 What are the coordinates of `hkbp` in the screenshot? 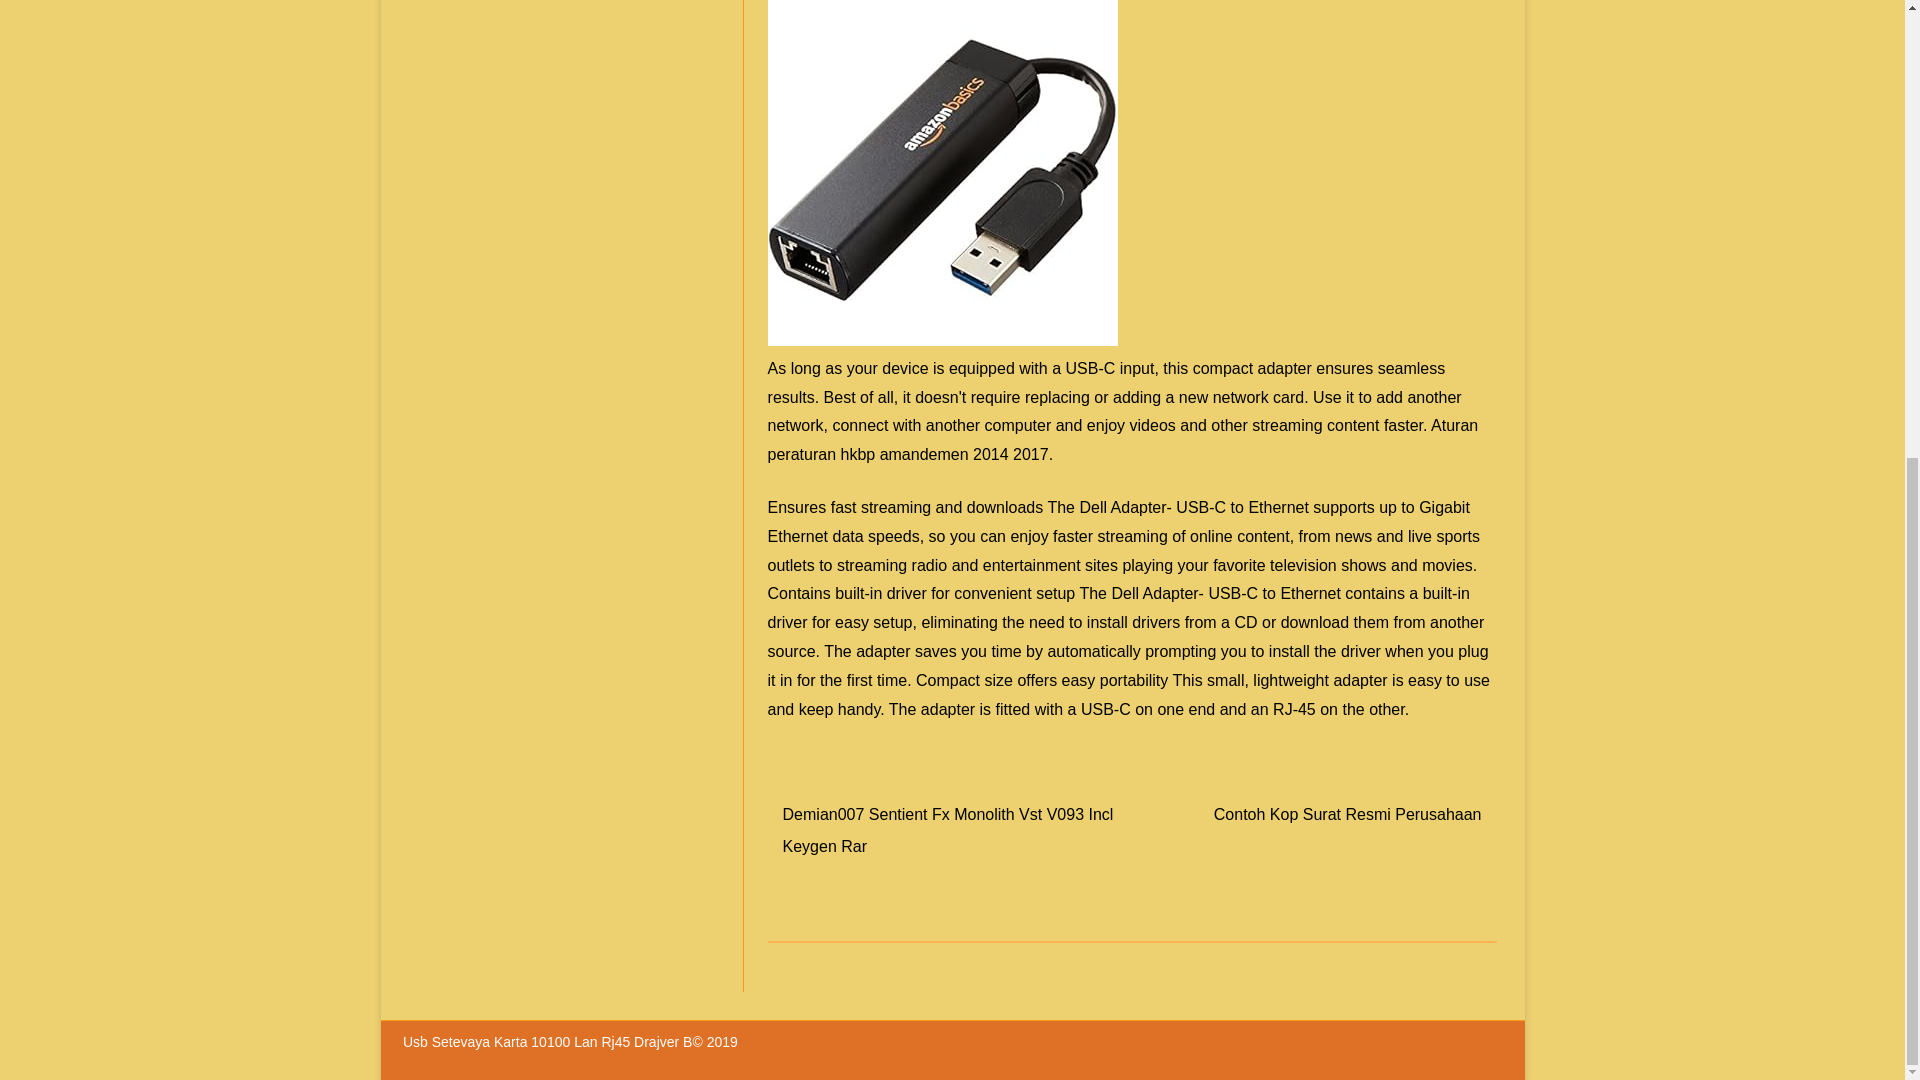 It's located at (858, 454).